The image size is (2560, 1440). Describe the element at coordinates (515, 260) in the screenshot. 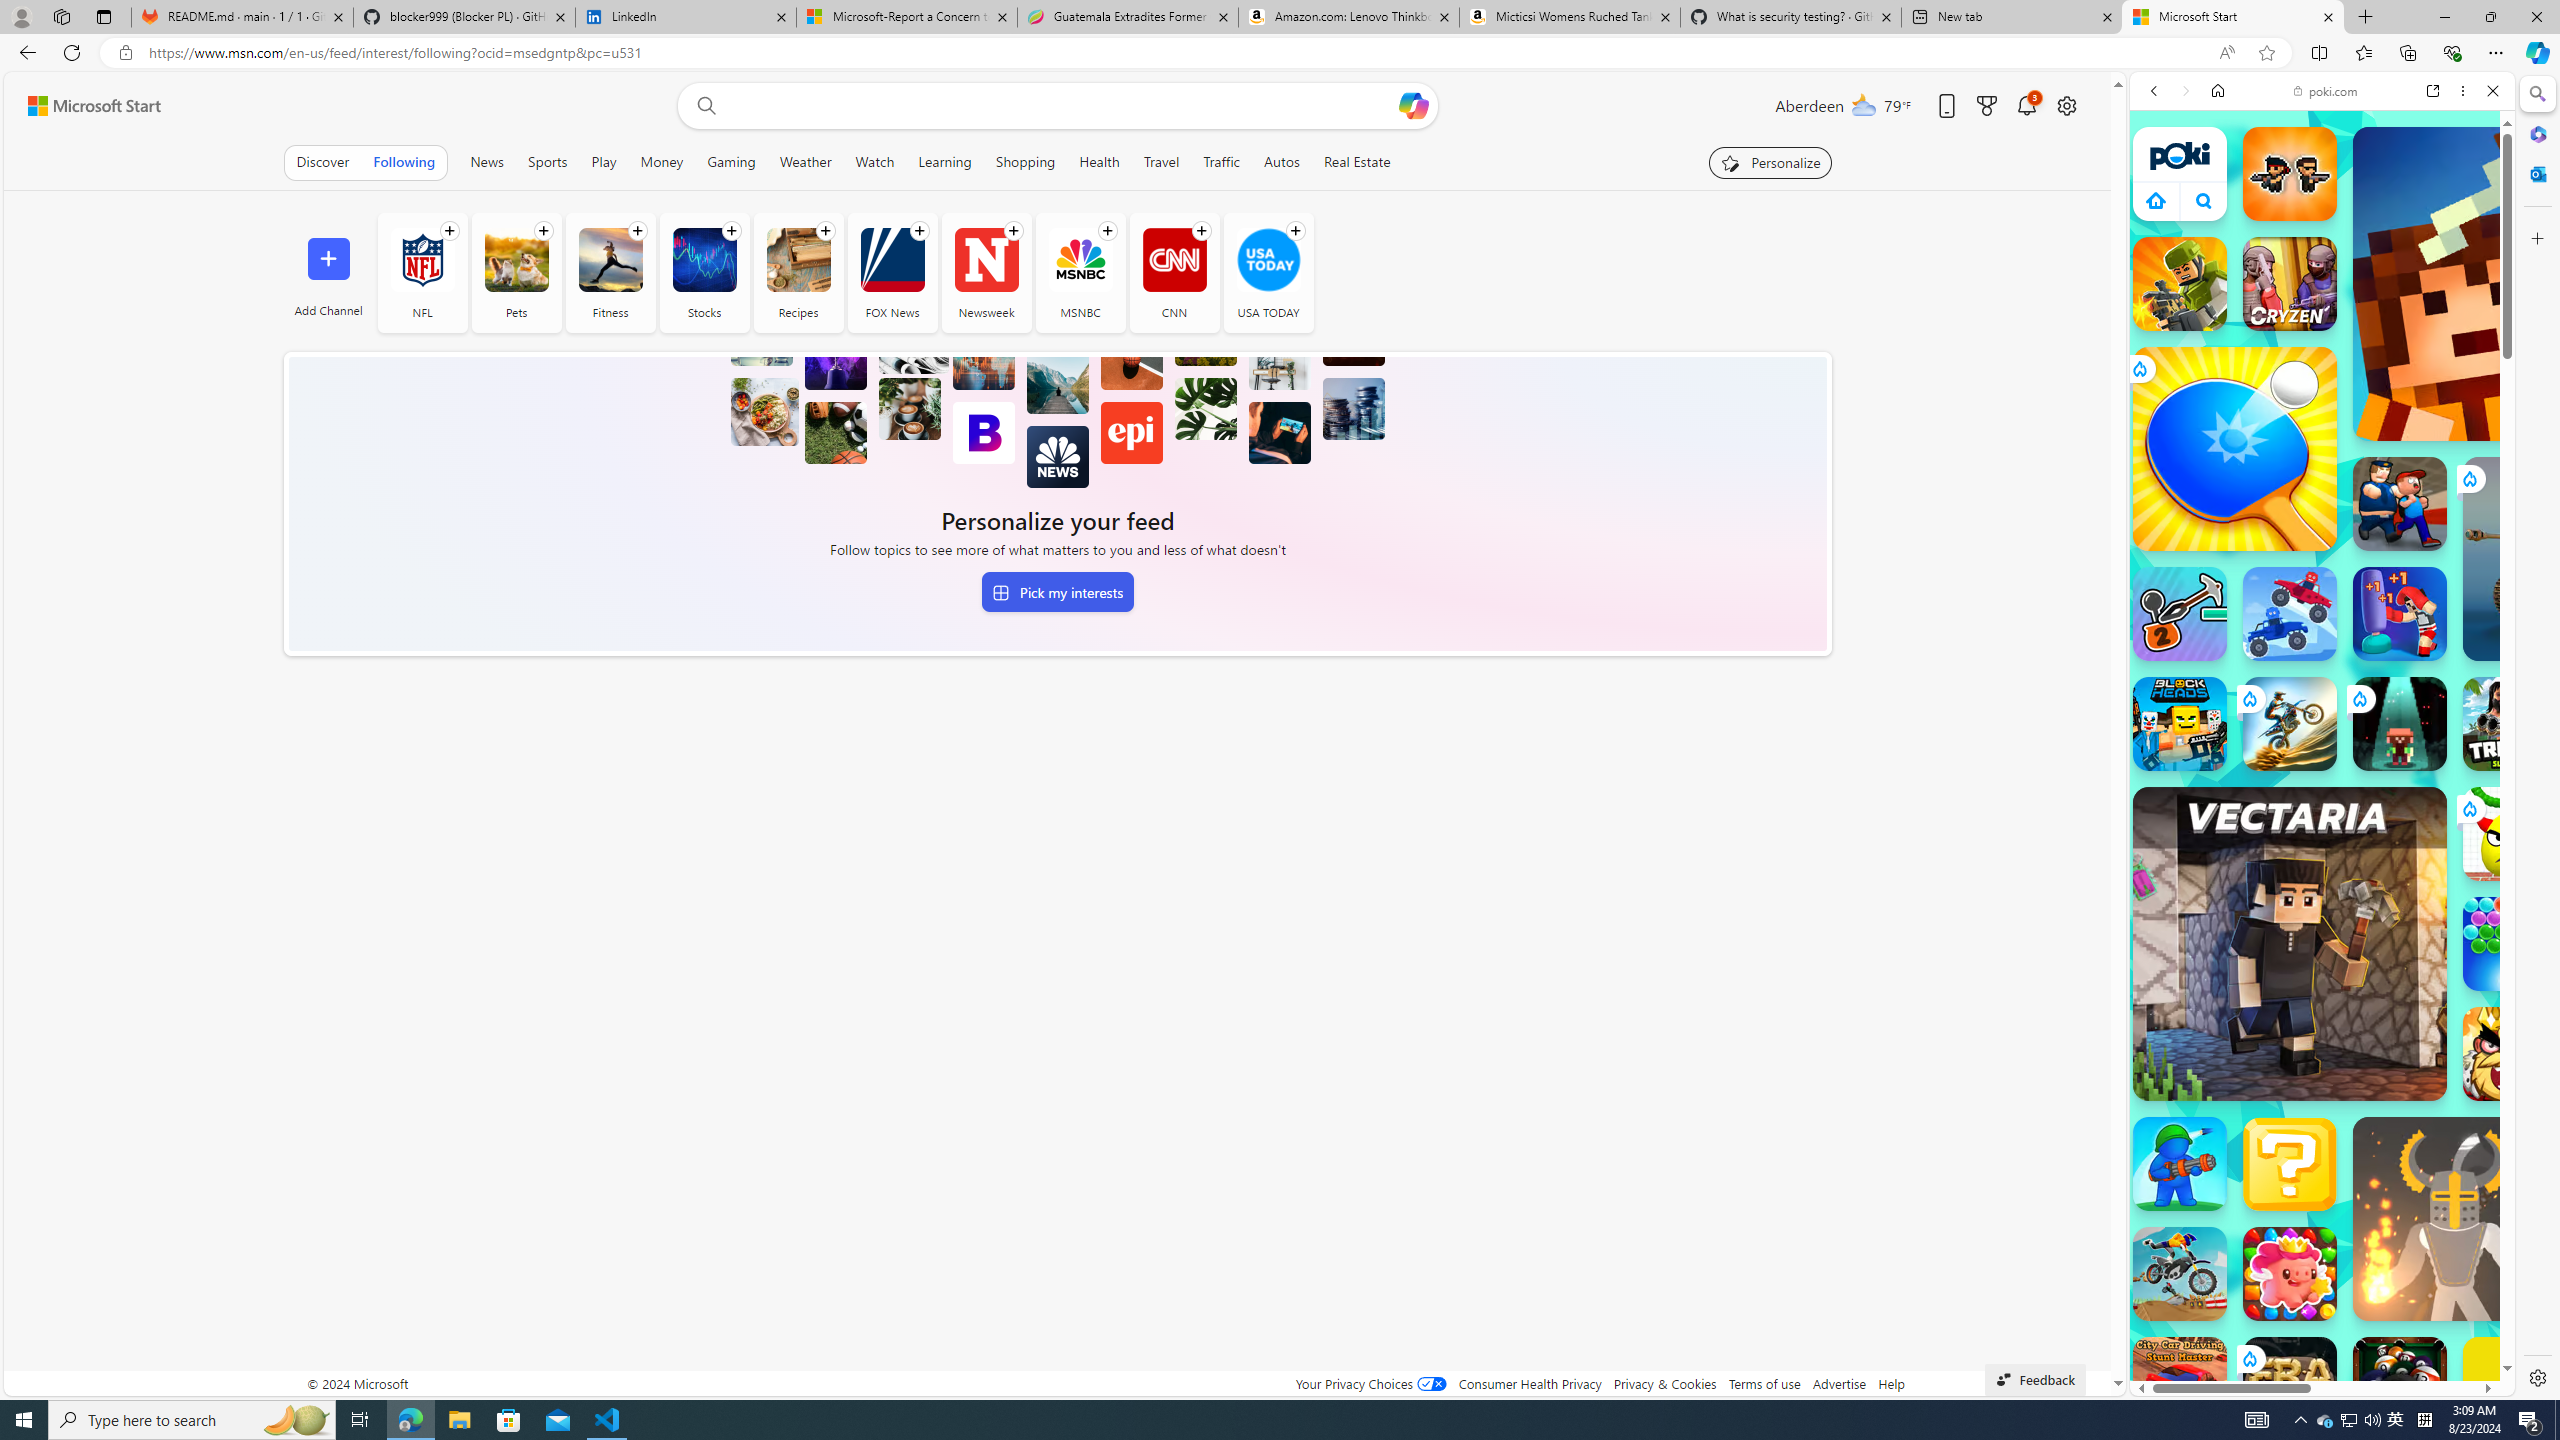

I see `Pets` at that location.